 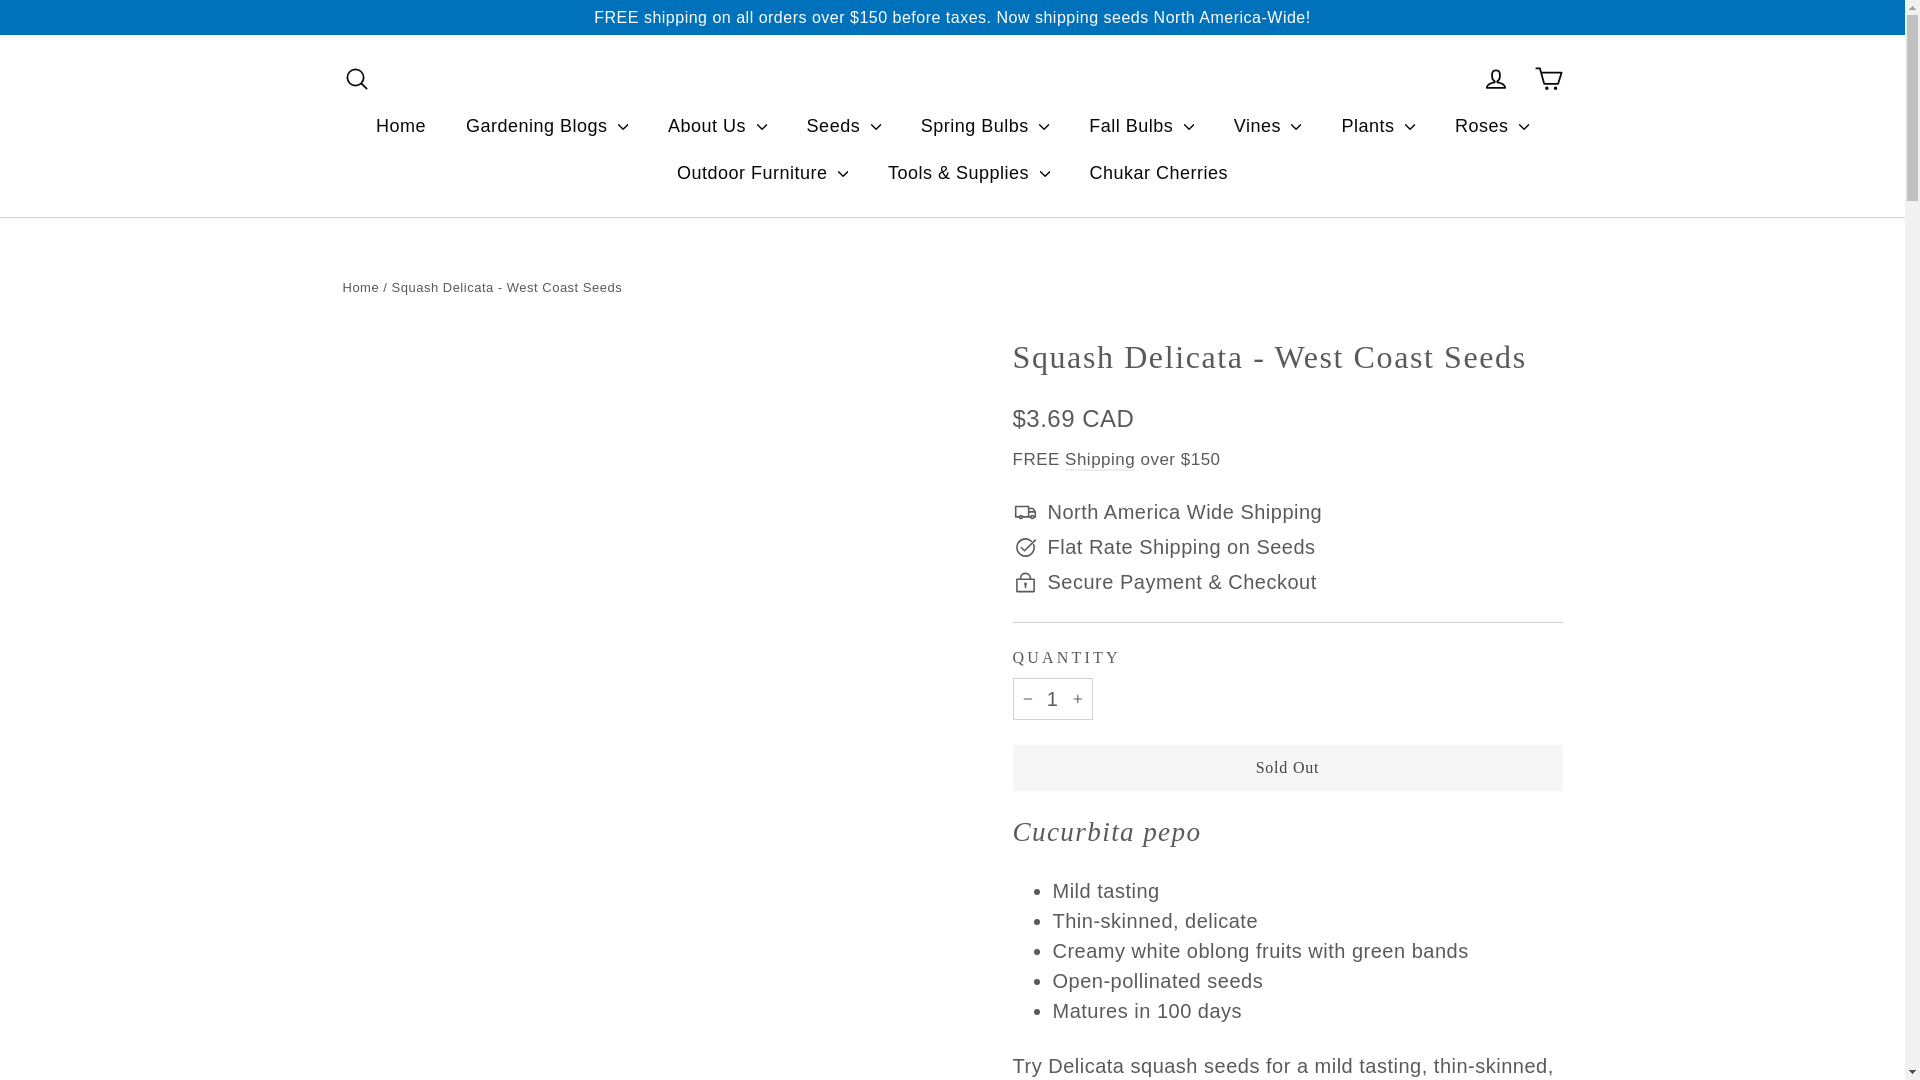 I want to click on account, so click(x=1496, y=78).